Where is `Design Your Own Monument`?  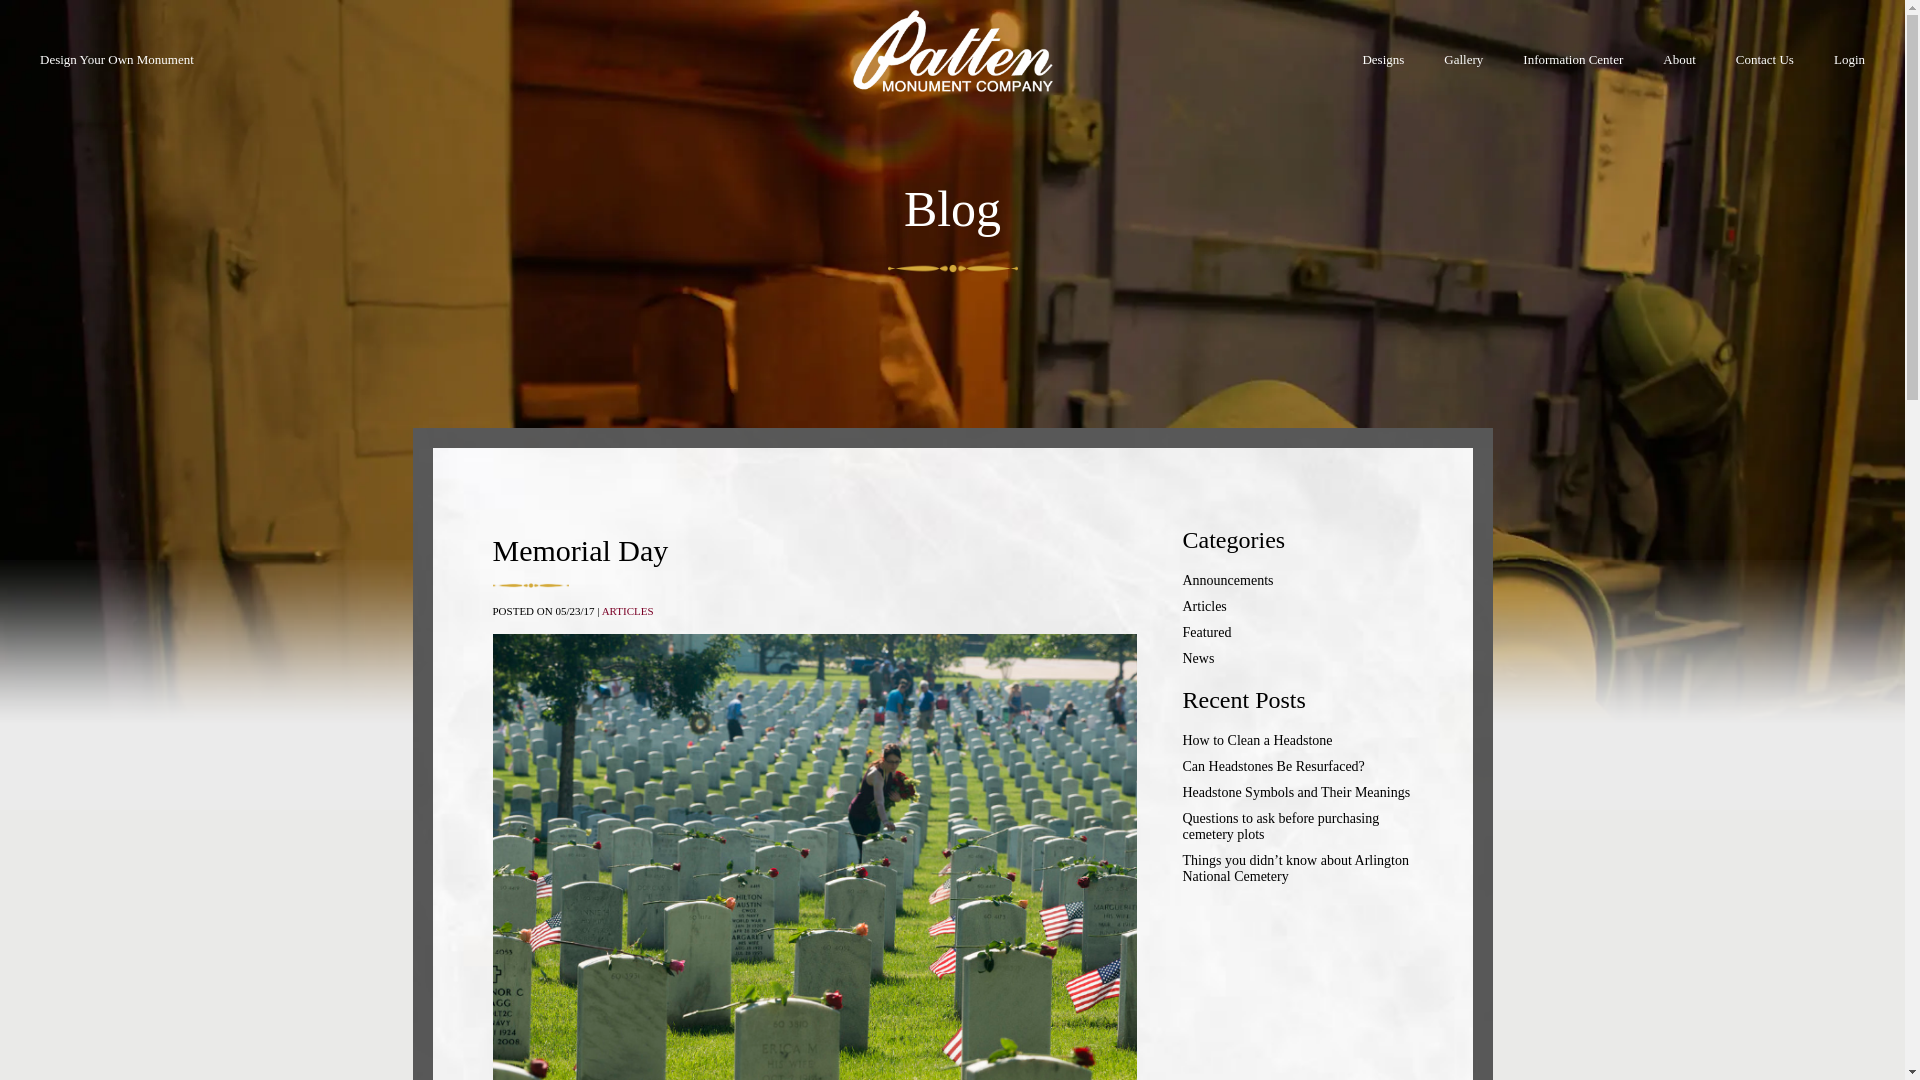
Design Your Own Monument is located at coordinates (116, 60).